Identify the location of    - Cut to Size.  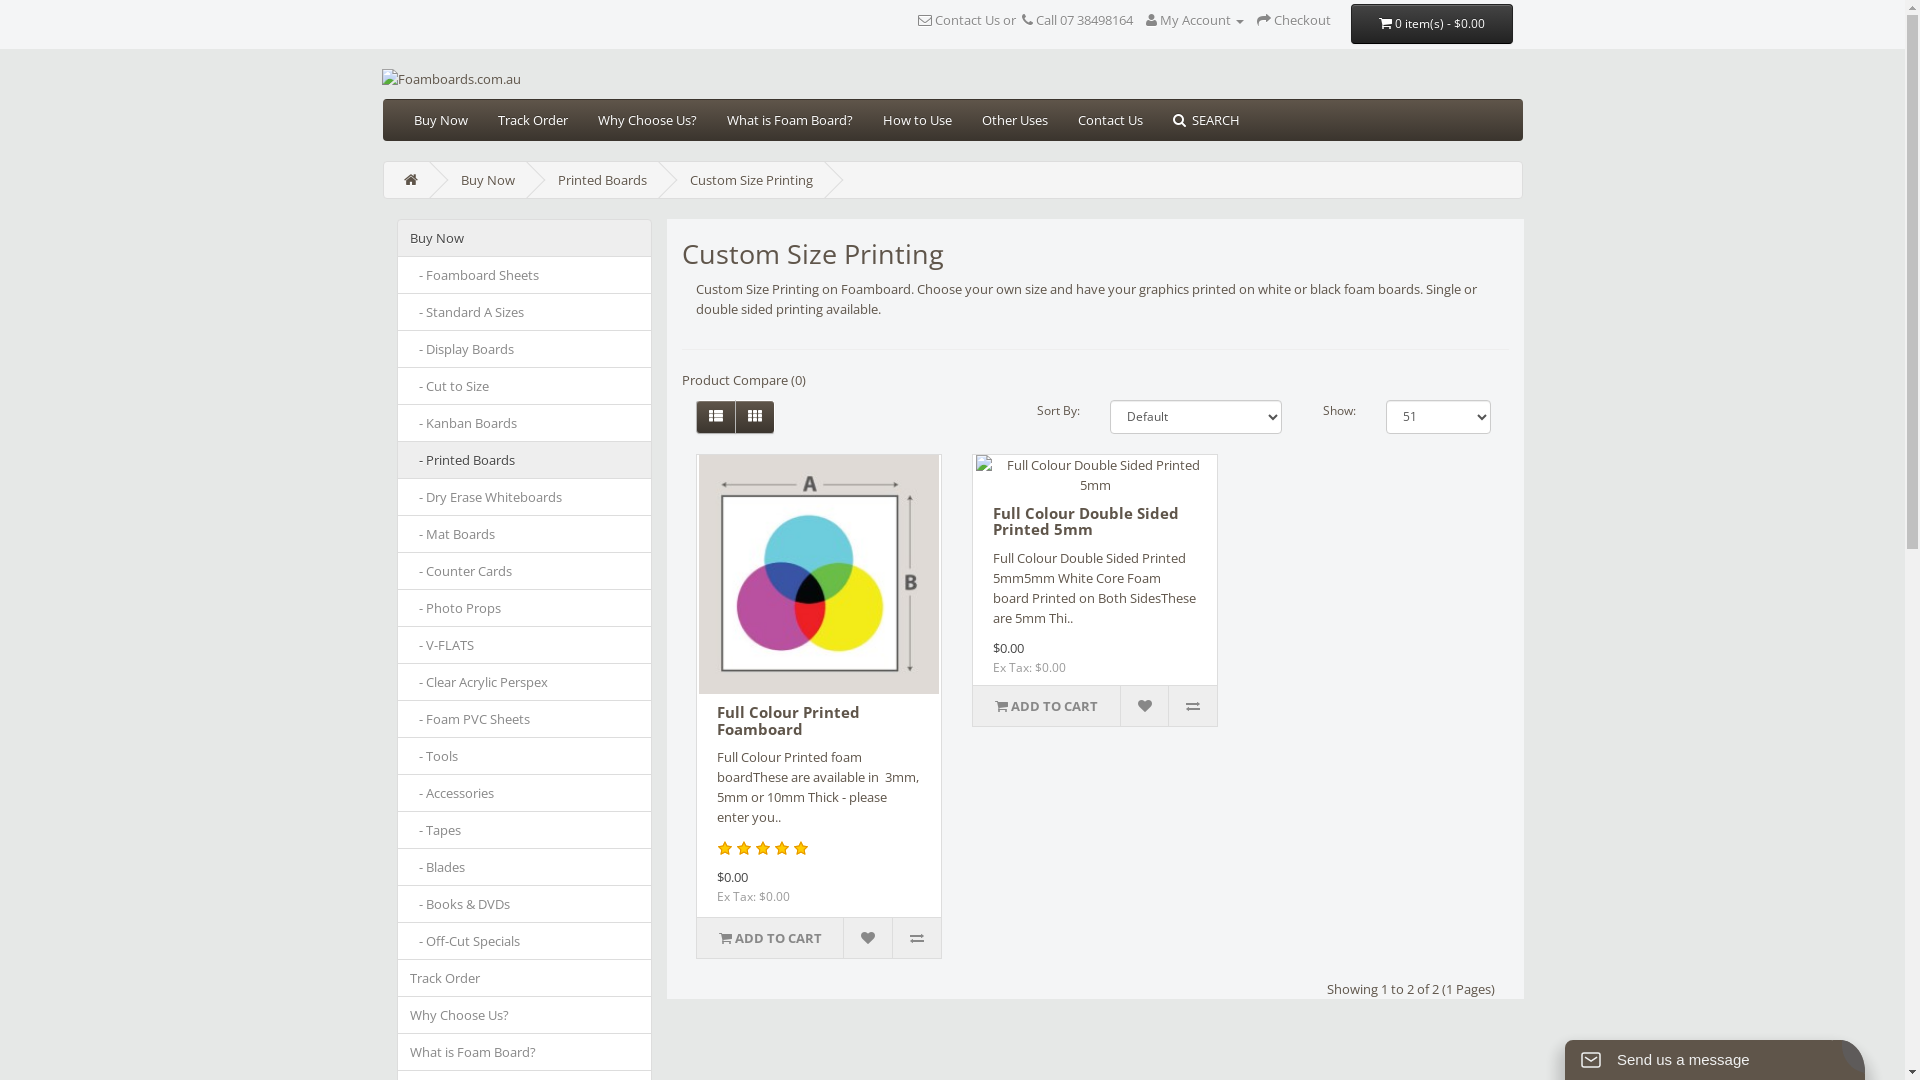
(524, 386).